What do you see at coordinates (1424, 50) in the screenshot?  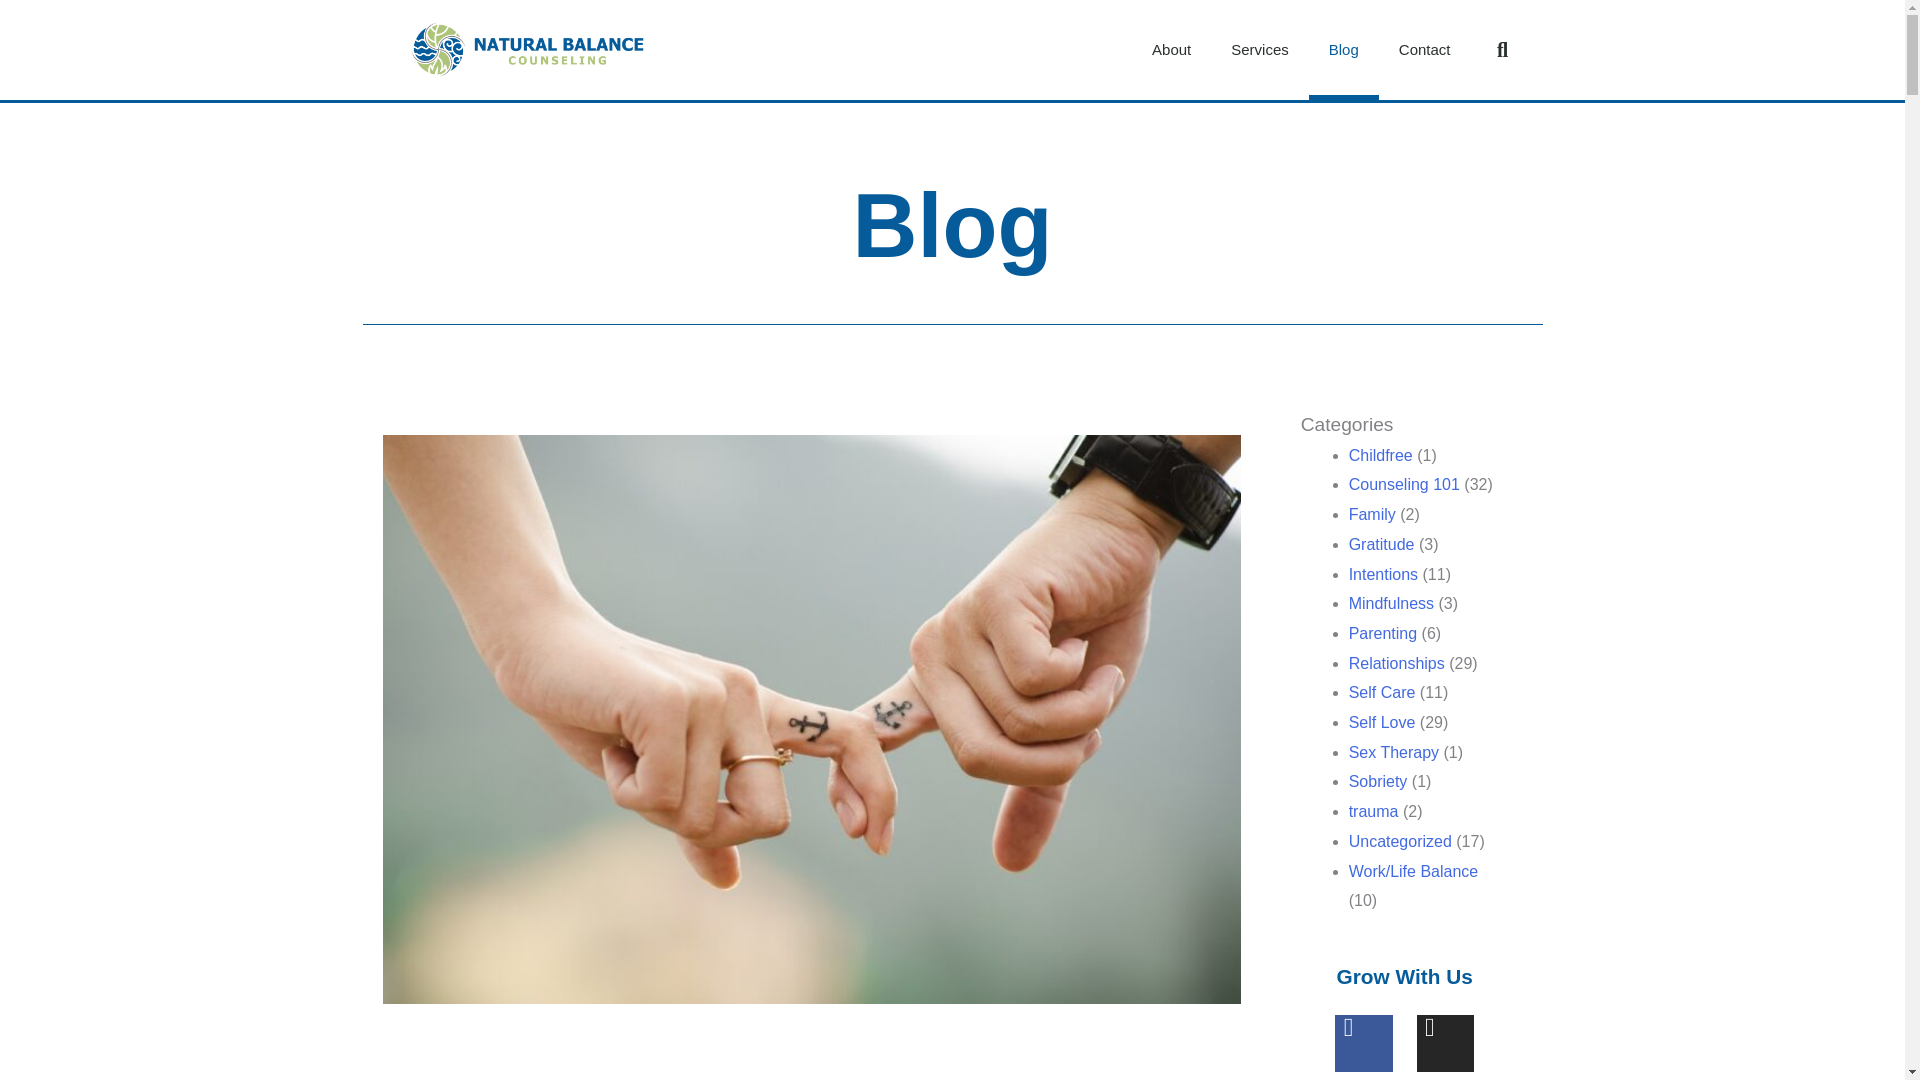 I see `Contact` at bounding box center [1424, 50].